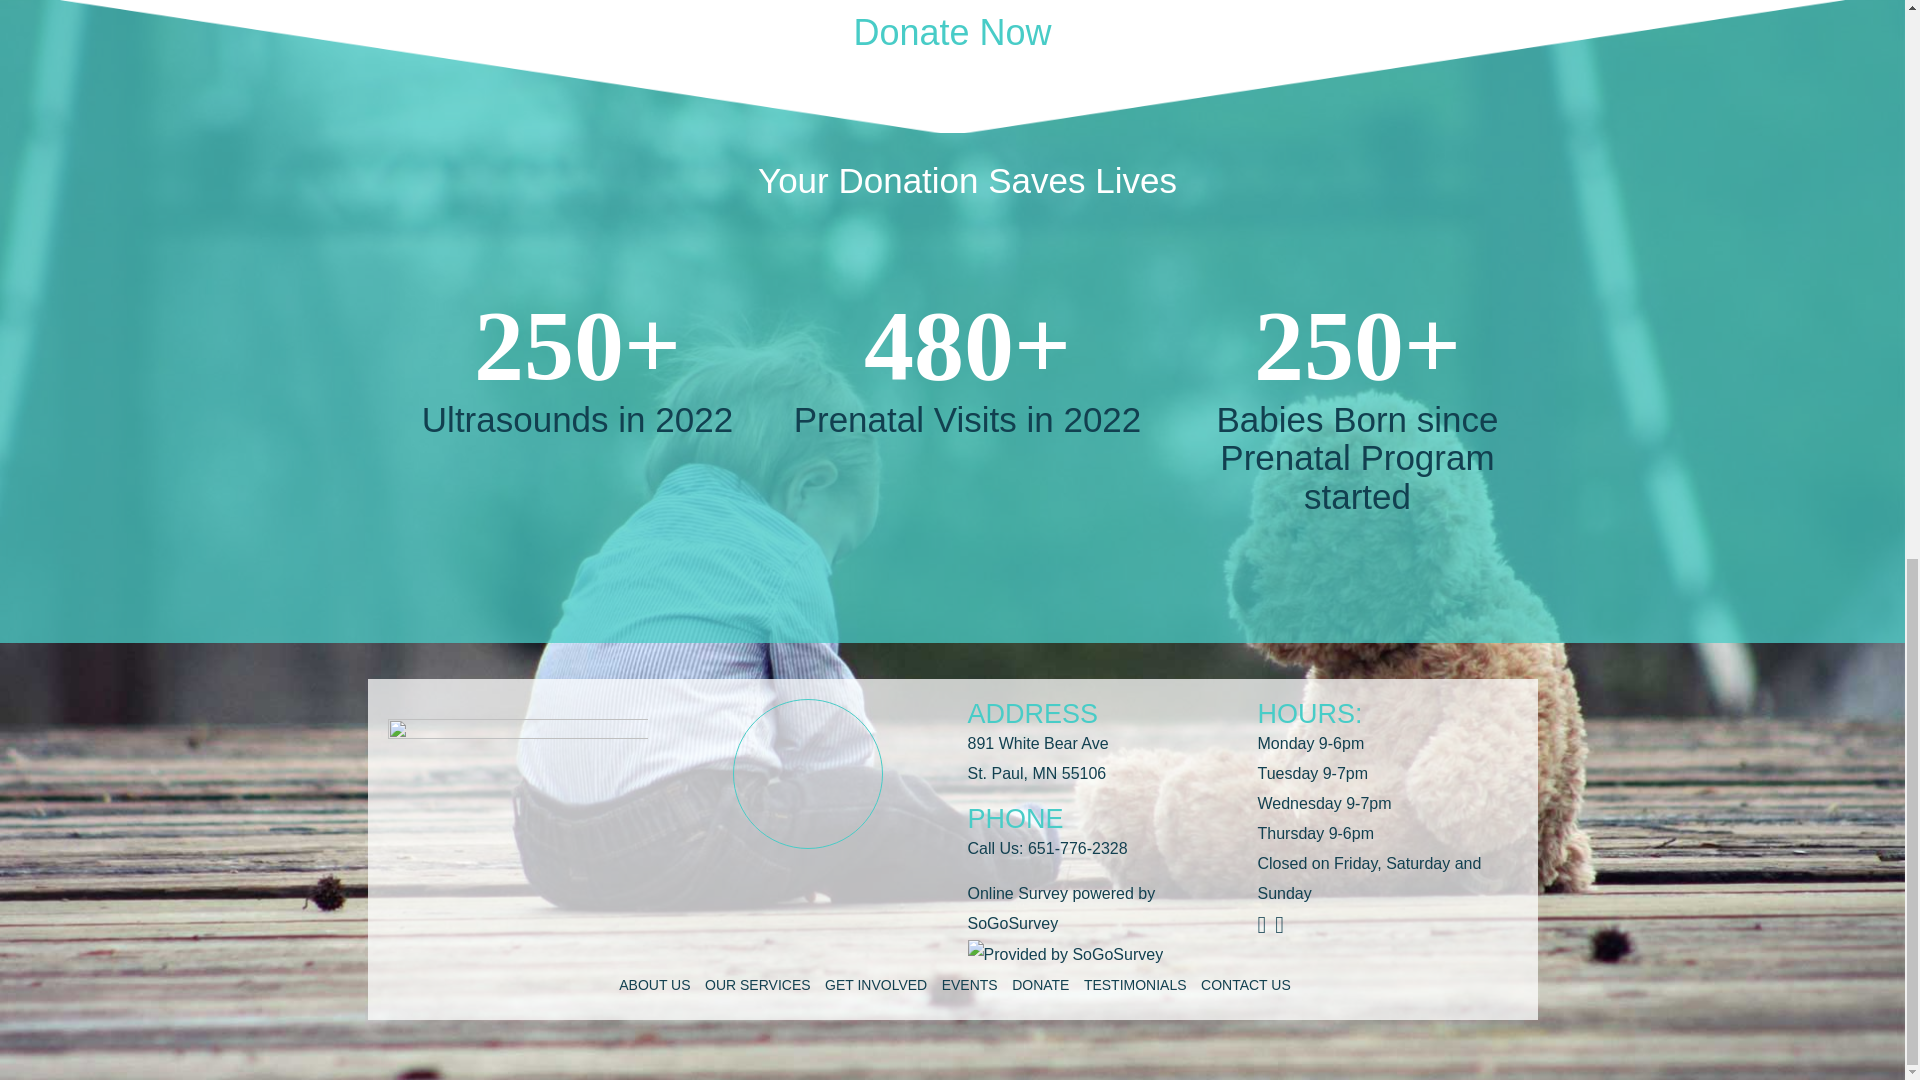  Describe the element at coordinates (1246, 984) in the screenshot. I see `CONTACT US` at that location.